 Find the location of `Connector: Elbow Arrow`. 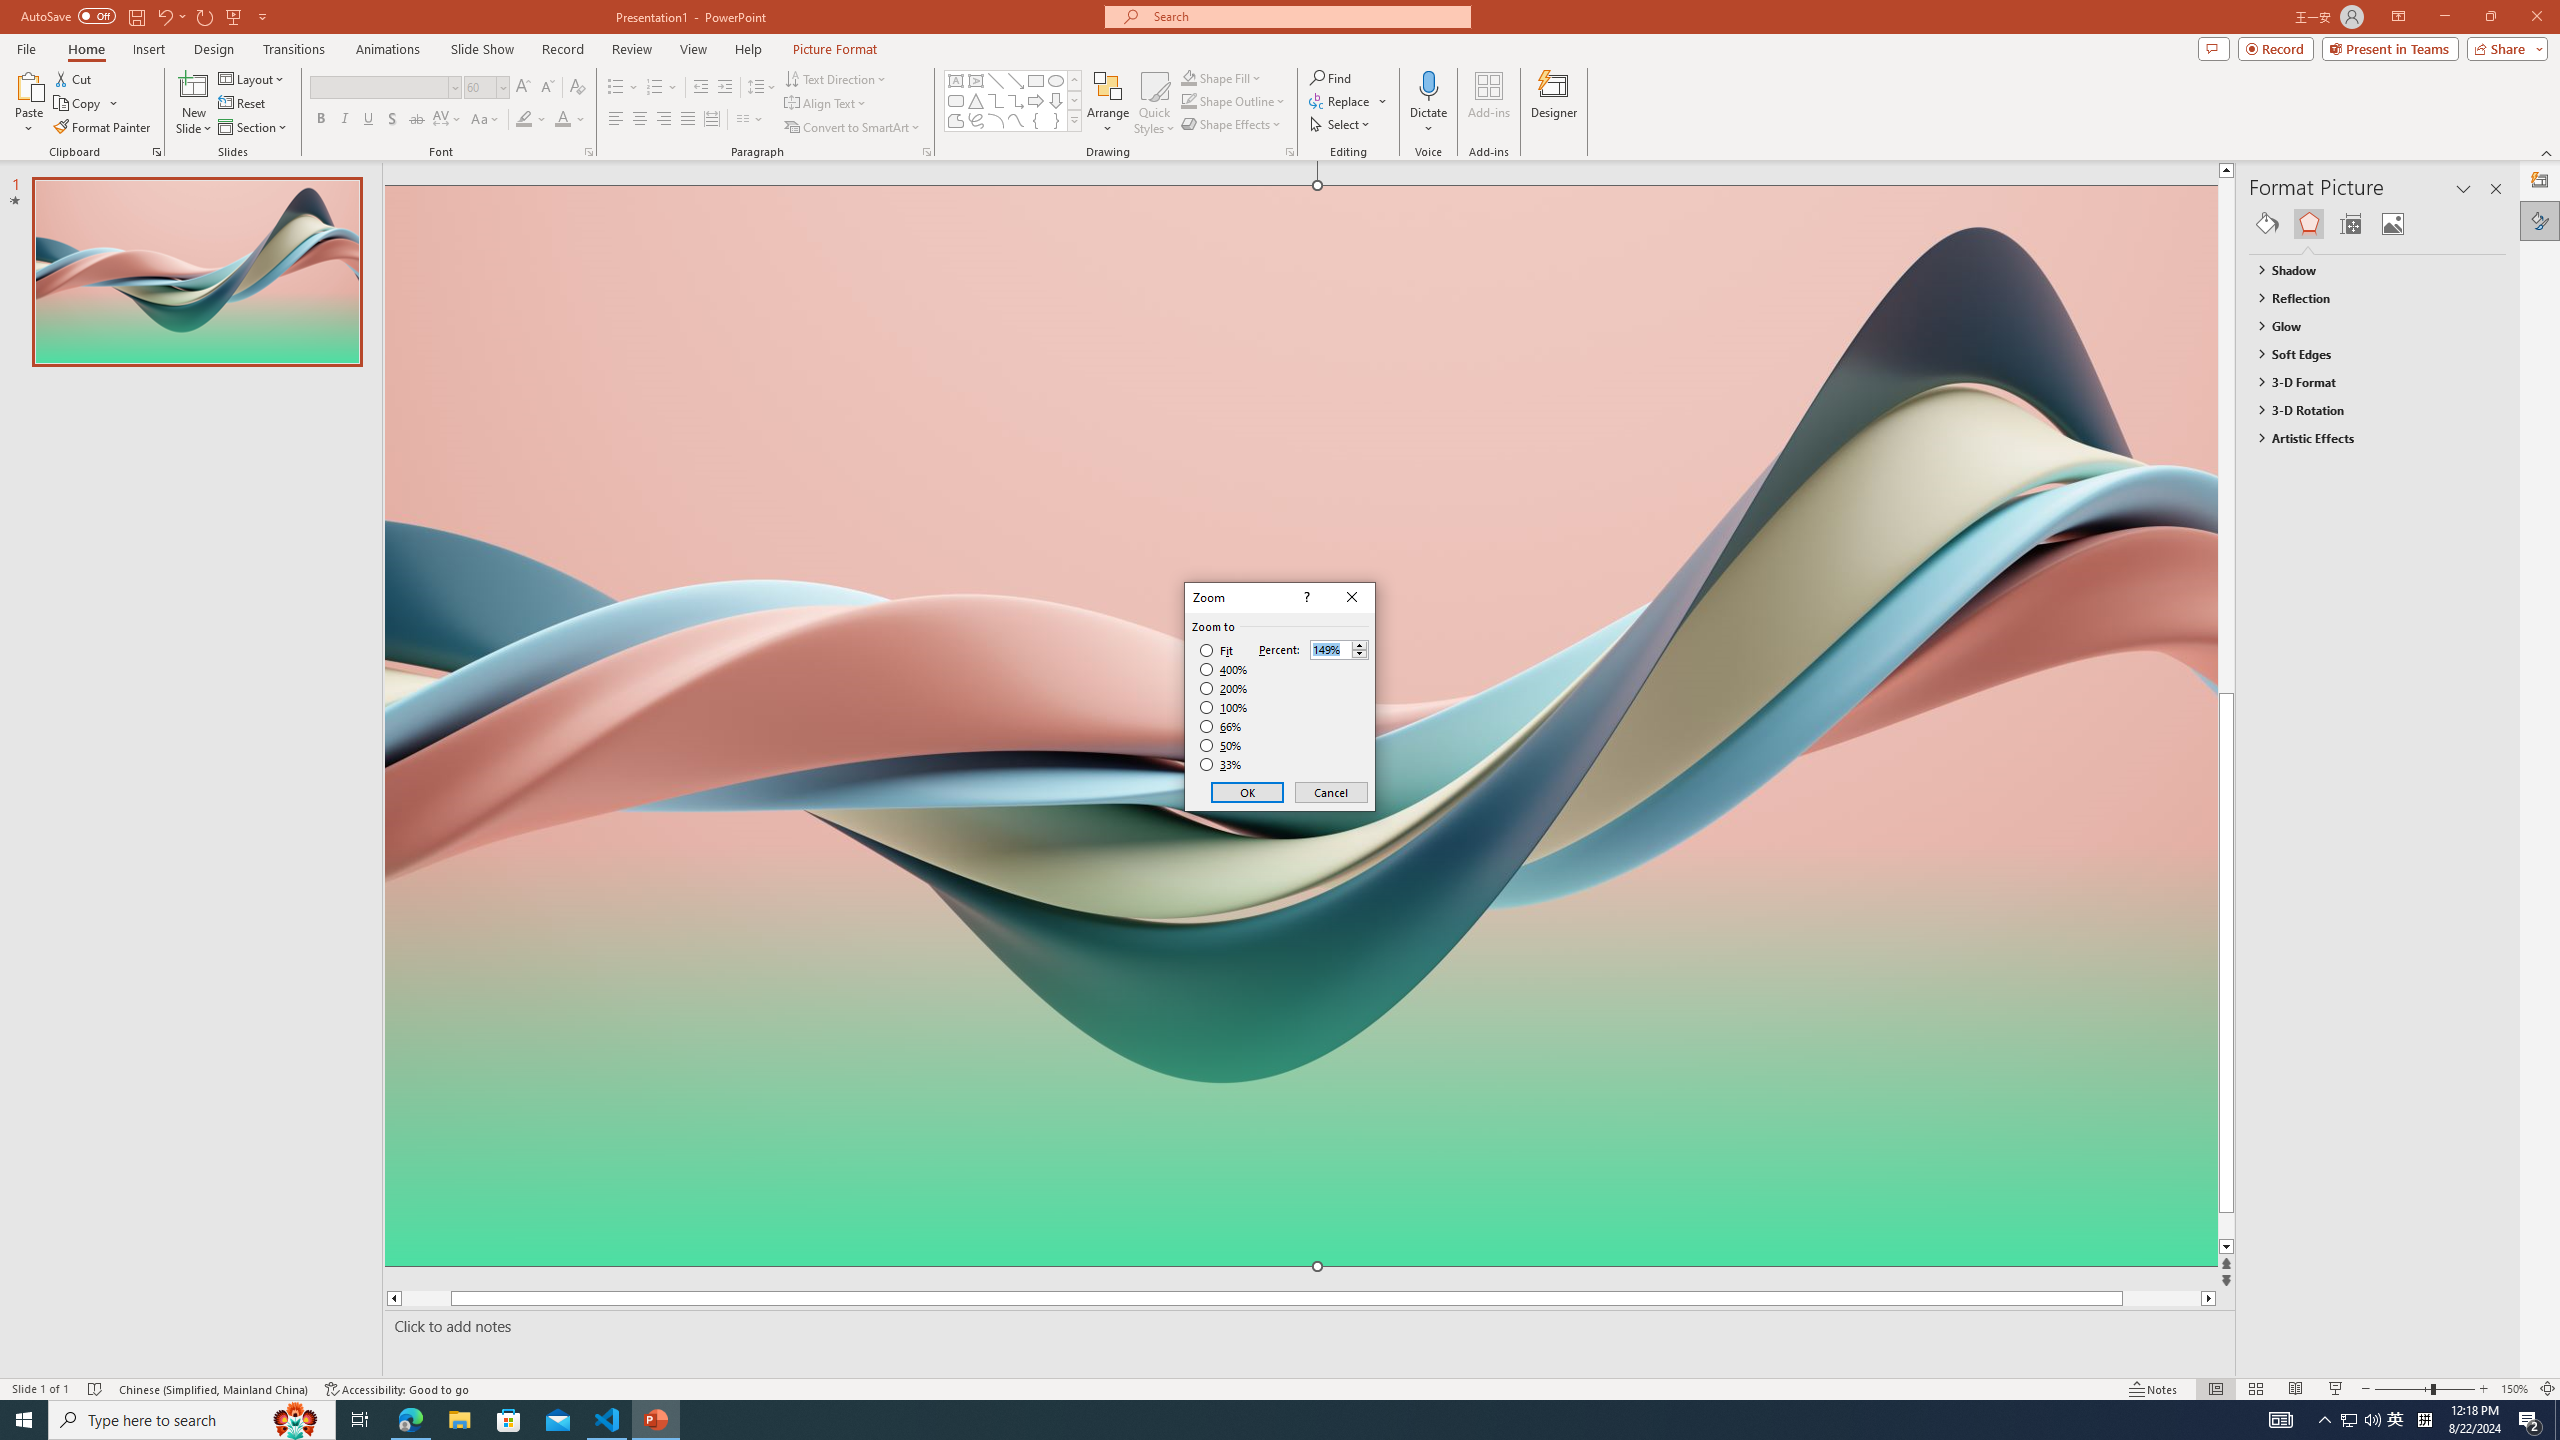

Connector: Elbow Arrow is located at coordinates (1016, 100).